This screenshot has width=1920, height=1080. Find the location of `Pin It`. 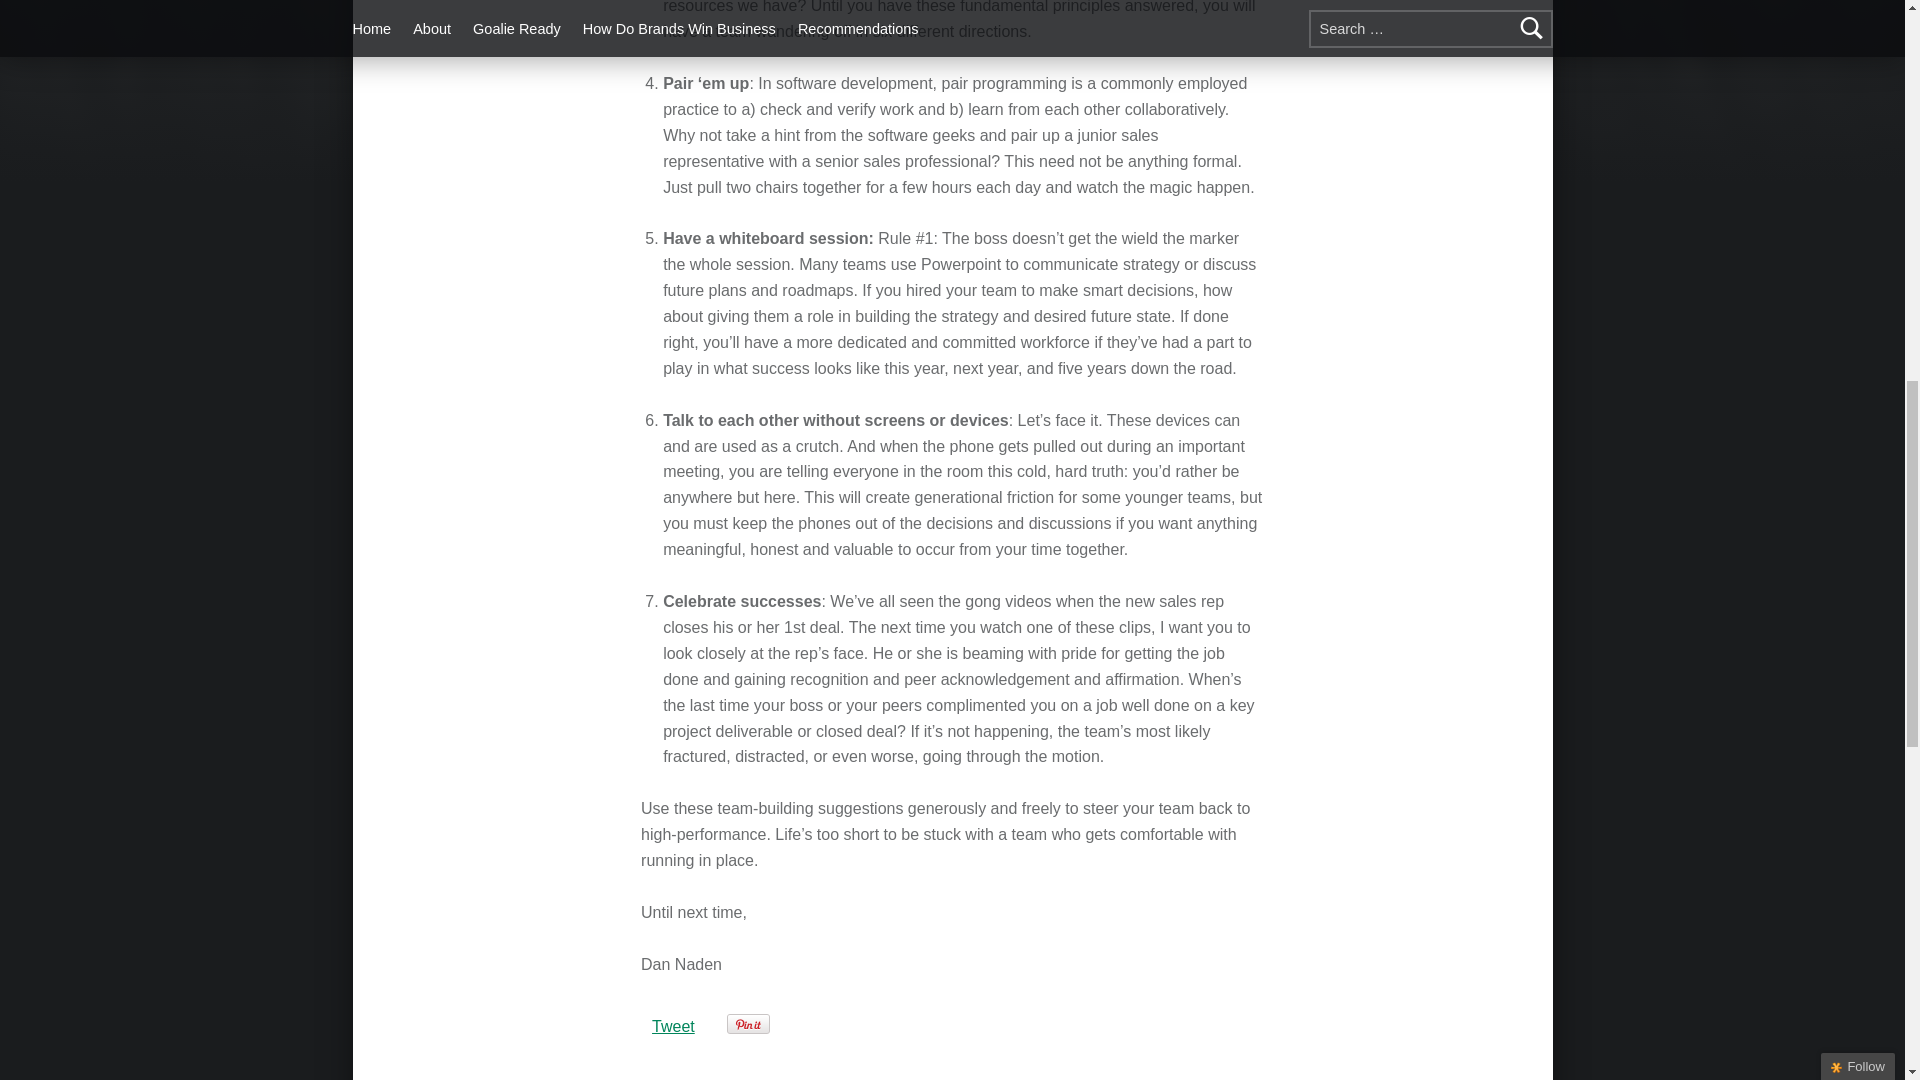

Pin It is located at coordinates (748, 1024).